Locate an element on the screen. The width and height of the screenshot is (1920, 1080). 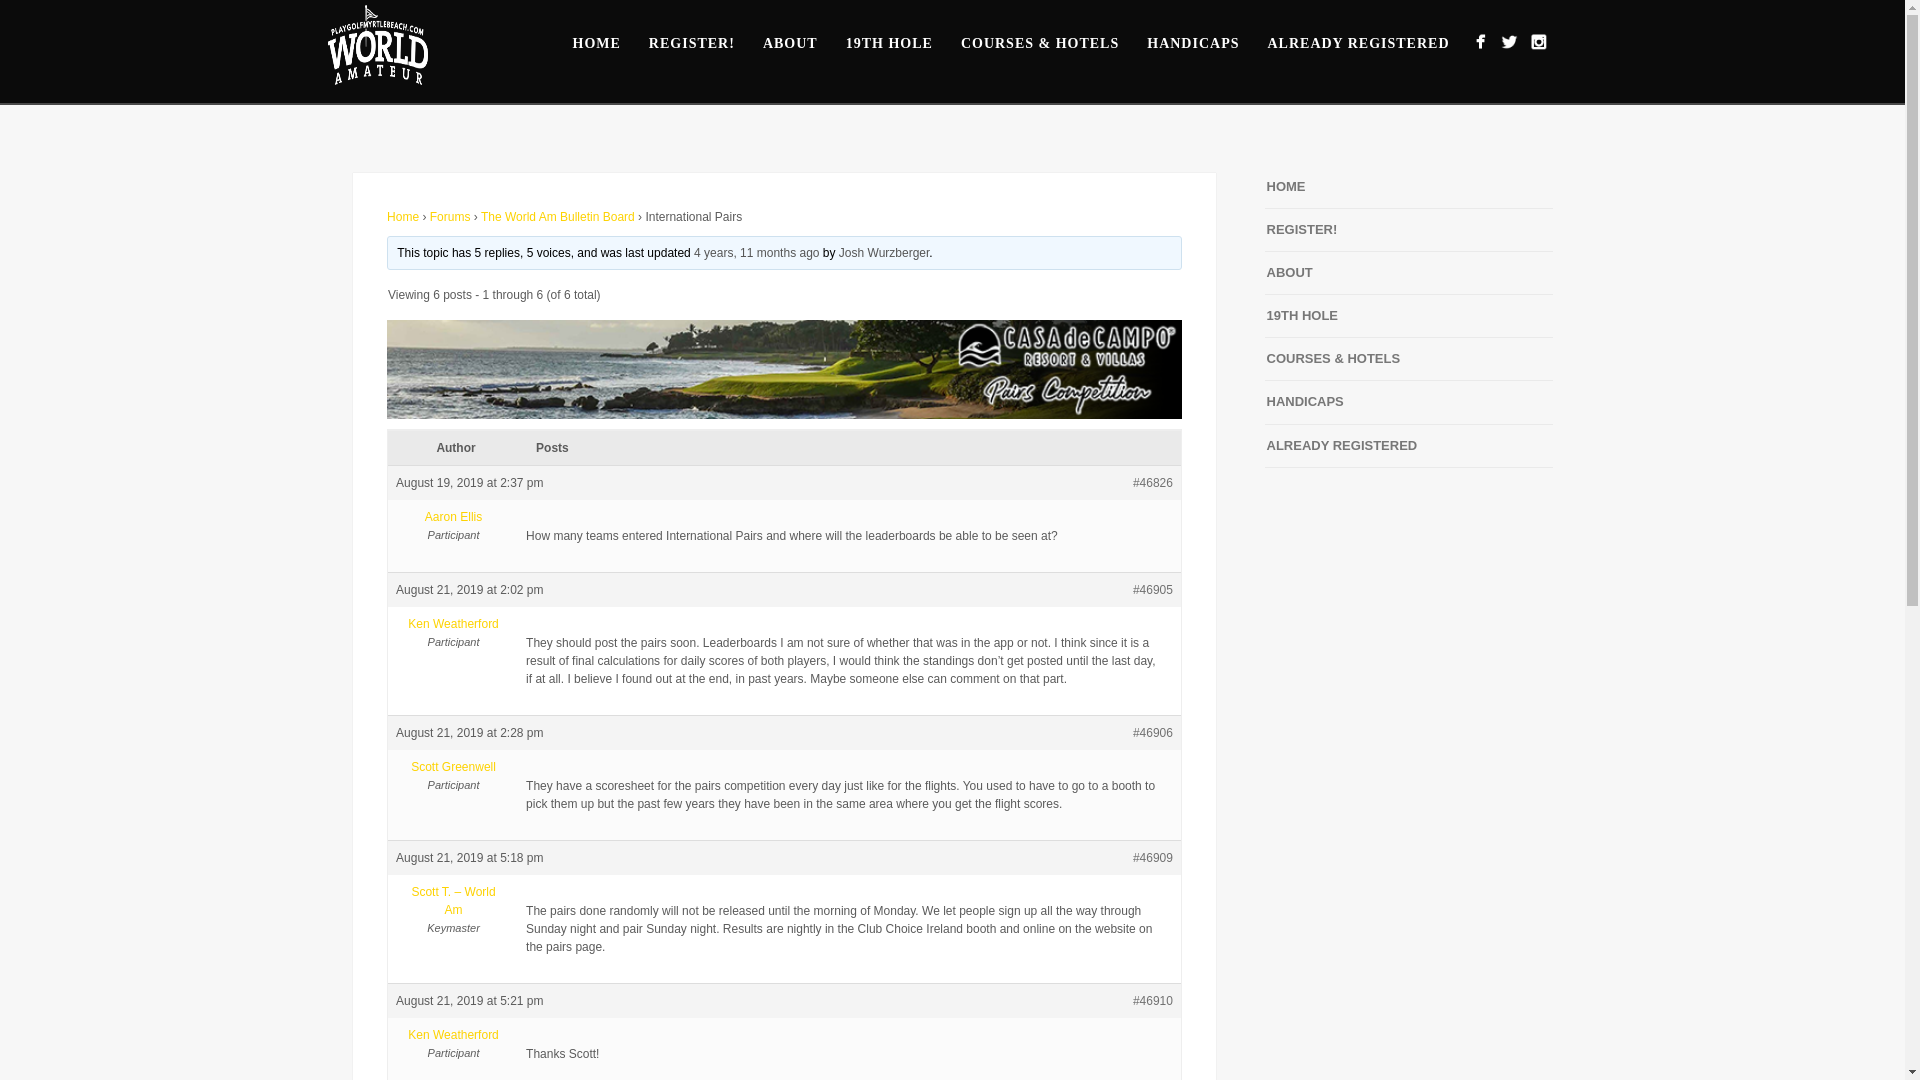
REGISTER! is located at coordinates (692, 44).